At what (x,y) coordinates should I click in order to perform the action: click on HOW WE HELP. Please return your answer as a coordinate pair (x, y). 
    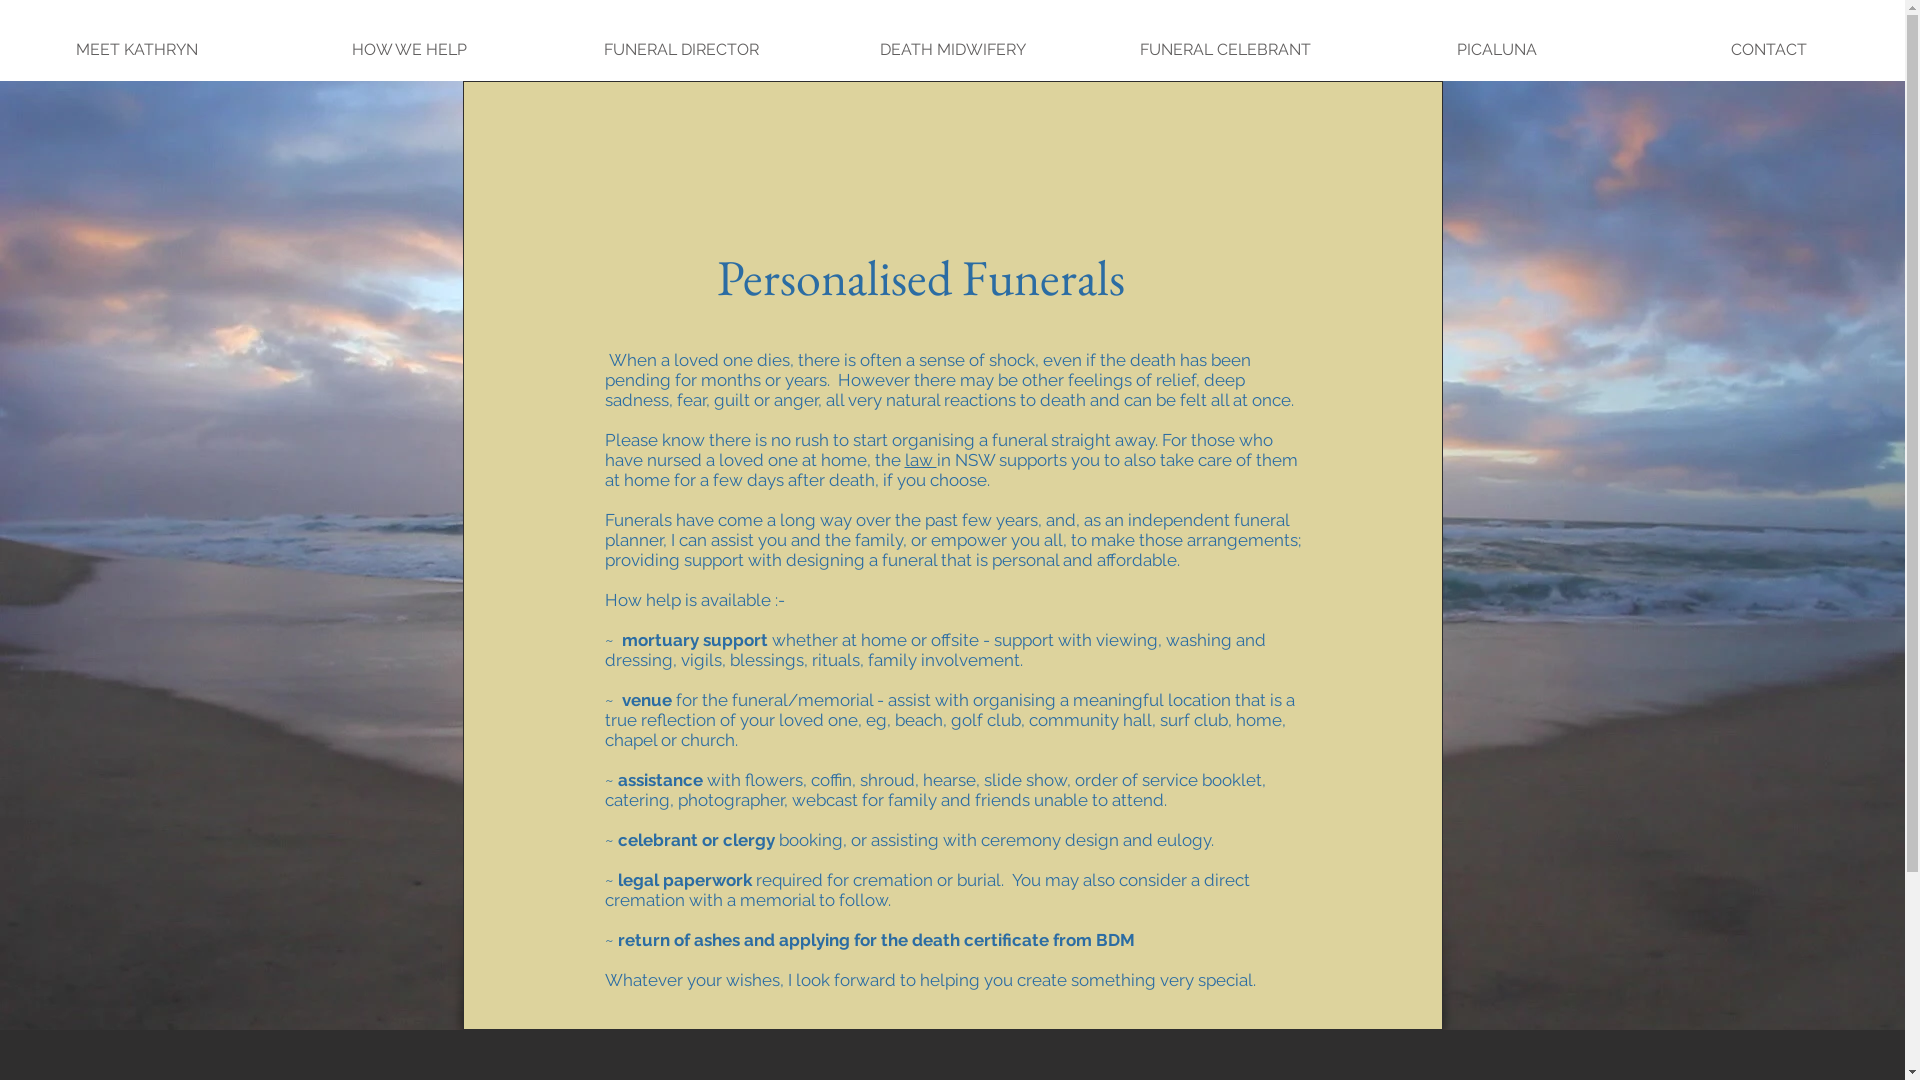
    Looking at the image, I should click on (409, 40).